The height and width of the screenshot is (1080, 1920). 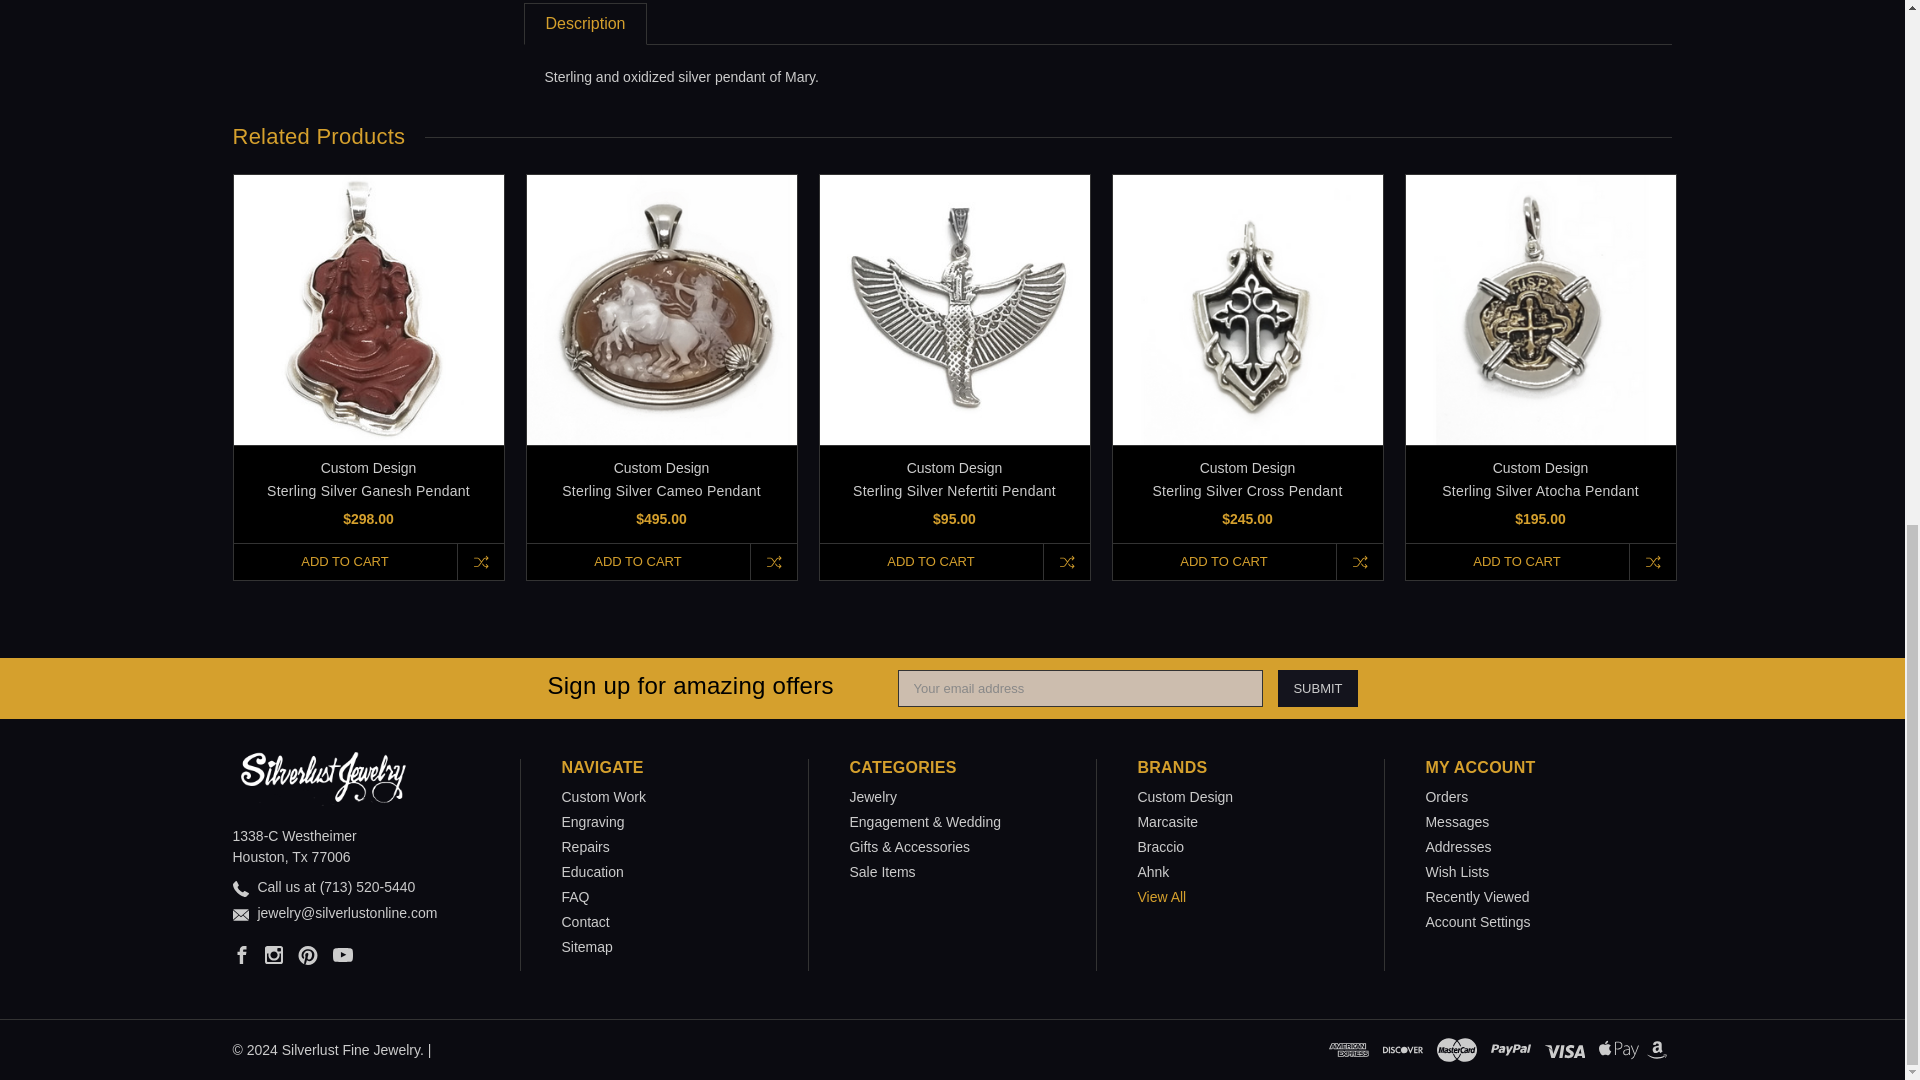 What do you see at coordinates (954, 309) in the screenshot?
I see `Sterling Silver Nefertiti Pendant` at bounding box center [954, 309].